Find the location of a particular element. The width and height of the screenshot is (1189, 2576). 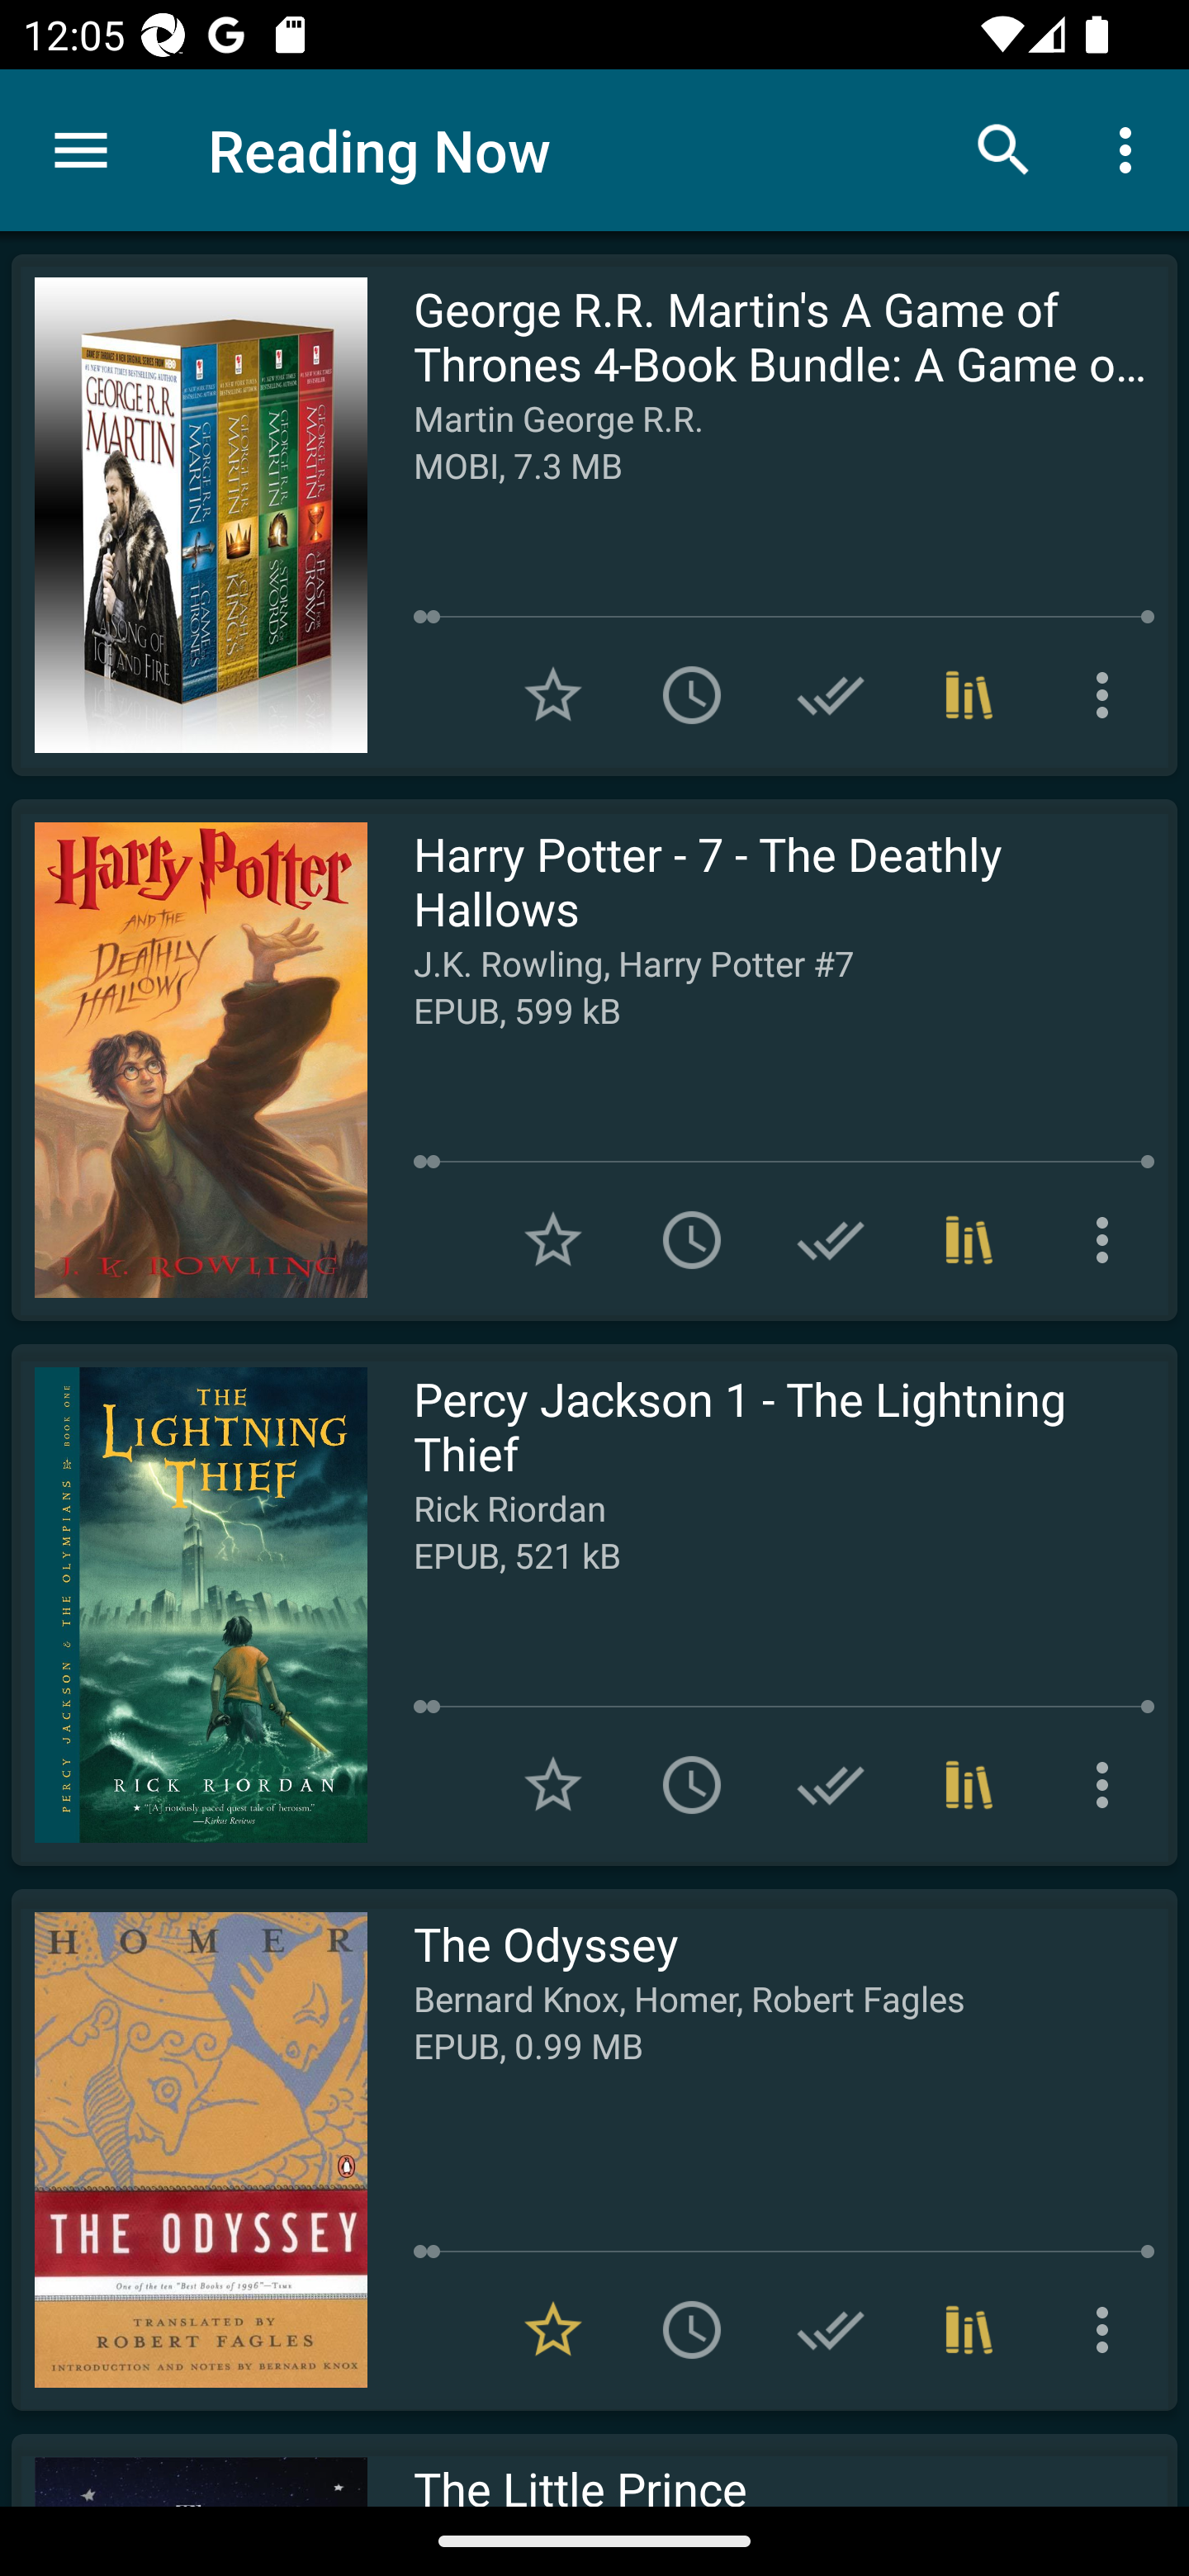

More options is located at coordinates (1108, 2330).